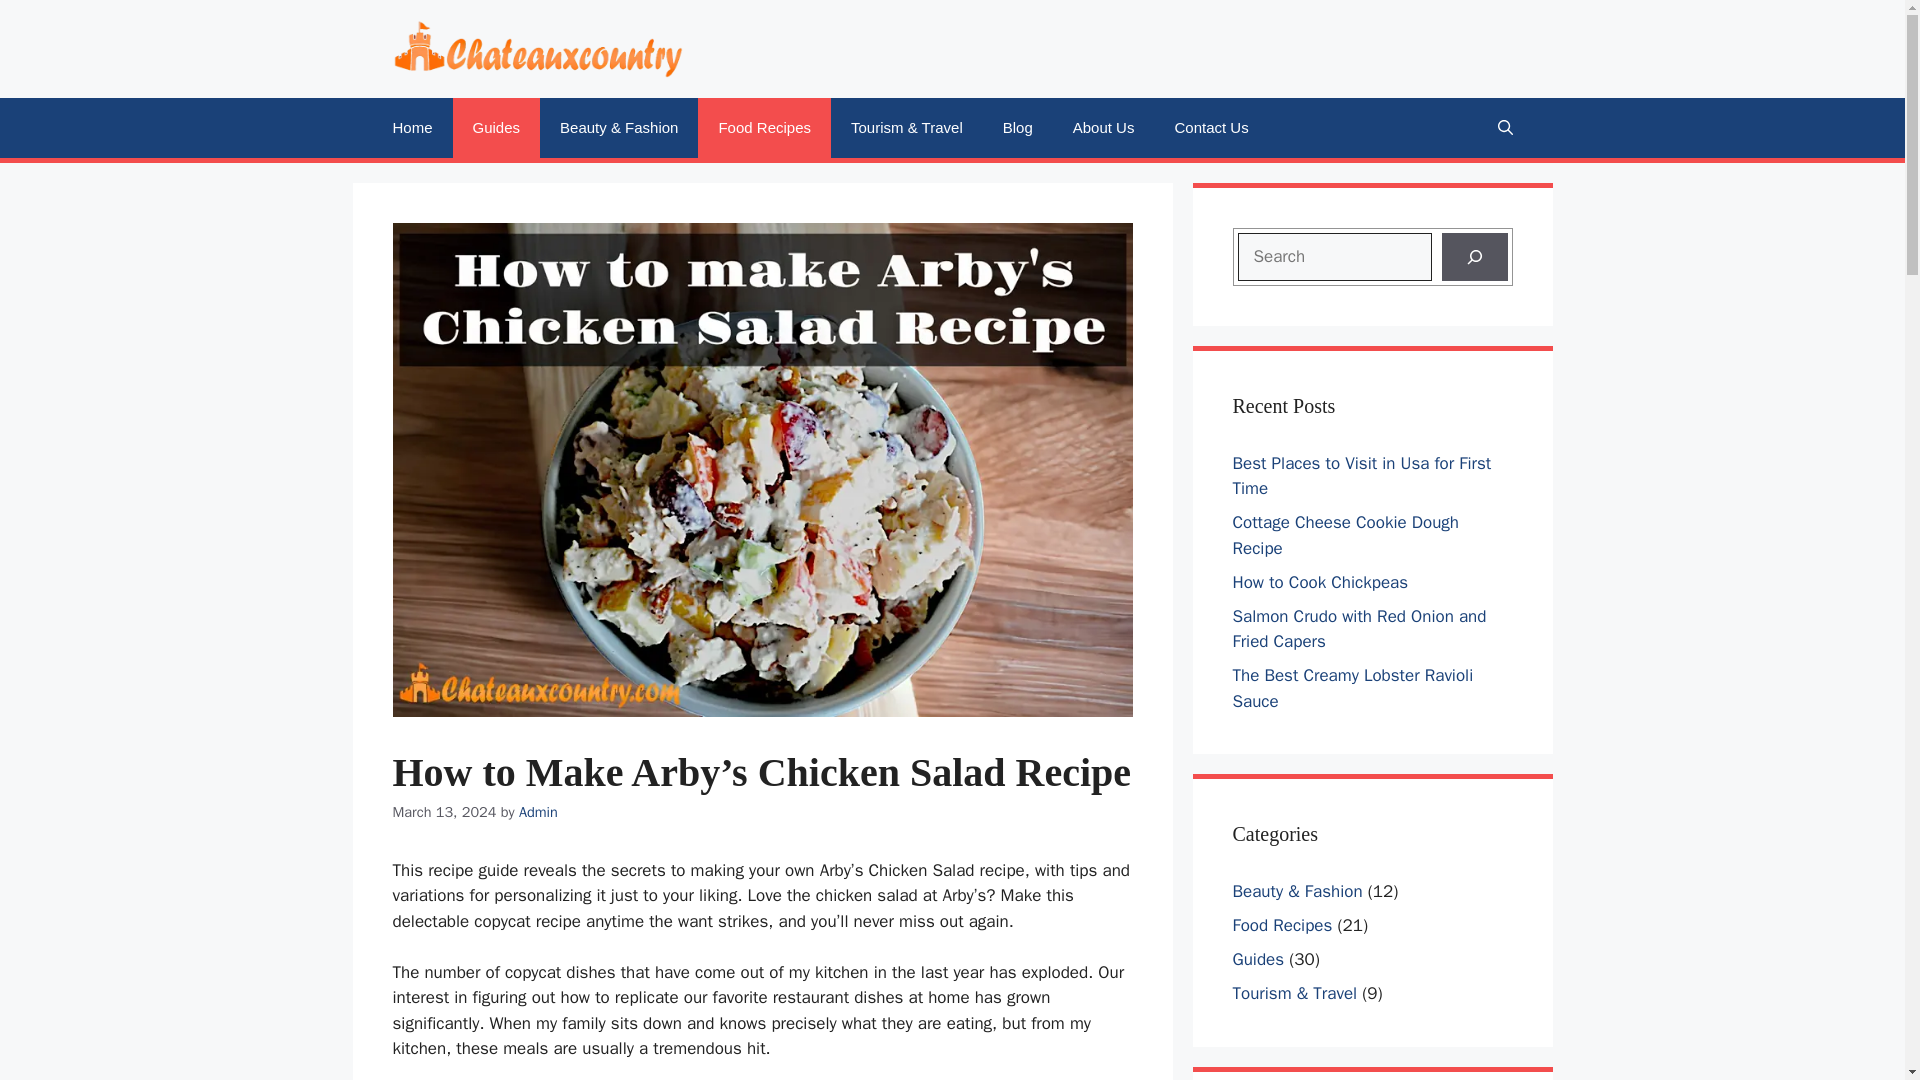  Describe the element at coordinates (1210, 128) in the screenshot. I see `Contact Us` at that location.